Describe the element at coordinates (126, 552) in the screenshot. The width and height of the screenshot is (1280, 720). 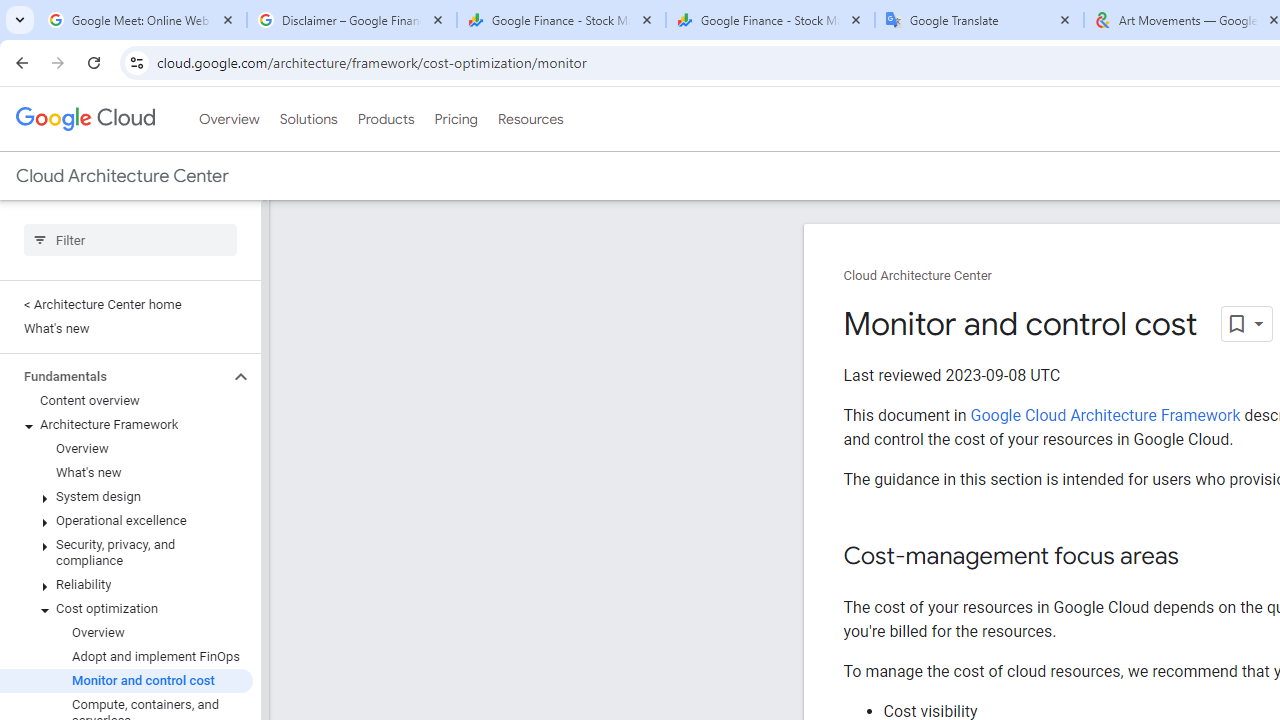
I see `Security, privacy, and compliance` at that location.